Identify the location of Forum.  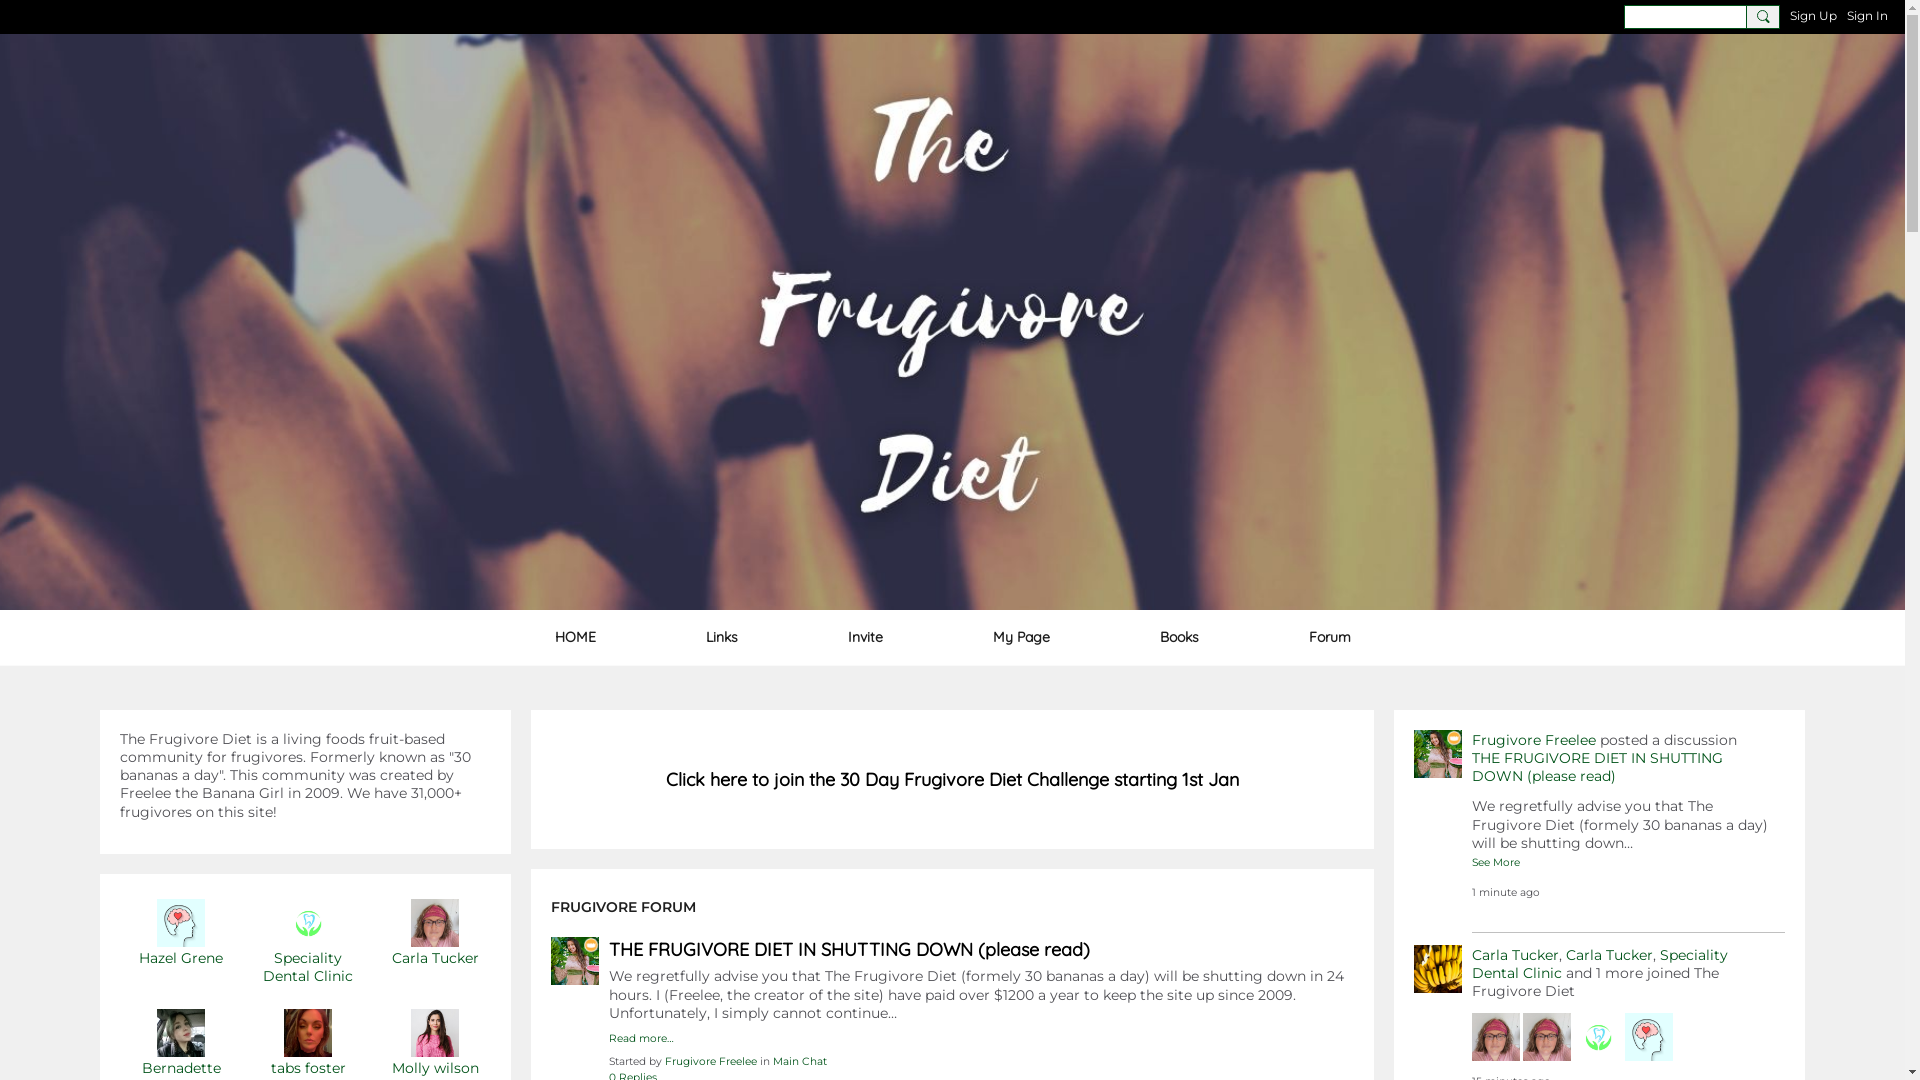
(1330, 637).